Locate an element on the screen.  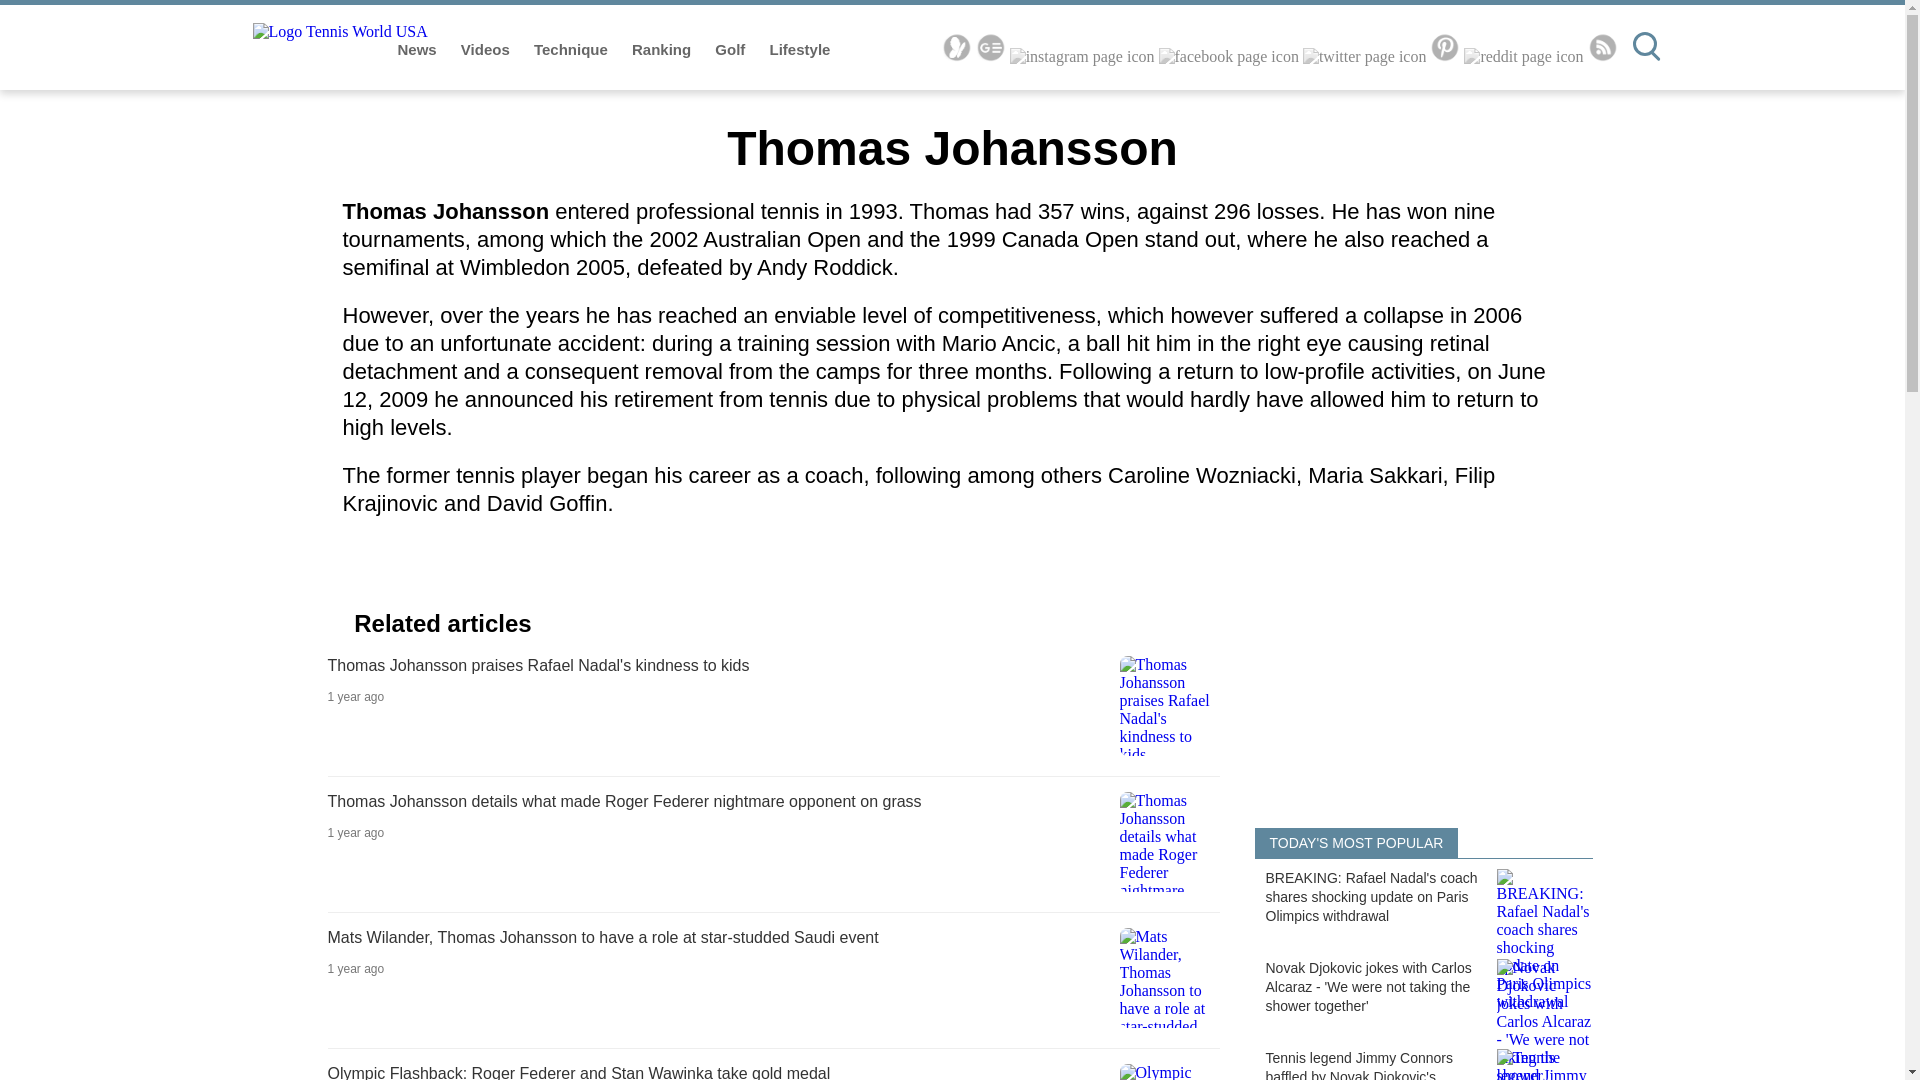
Videos is located at coordinates (487, 50).